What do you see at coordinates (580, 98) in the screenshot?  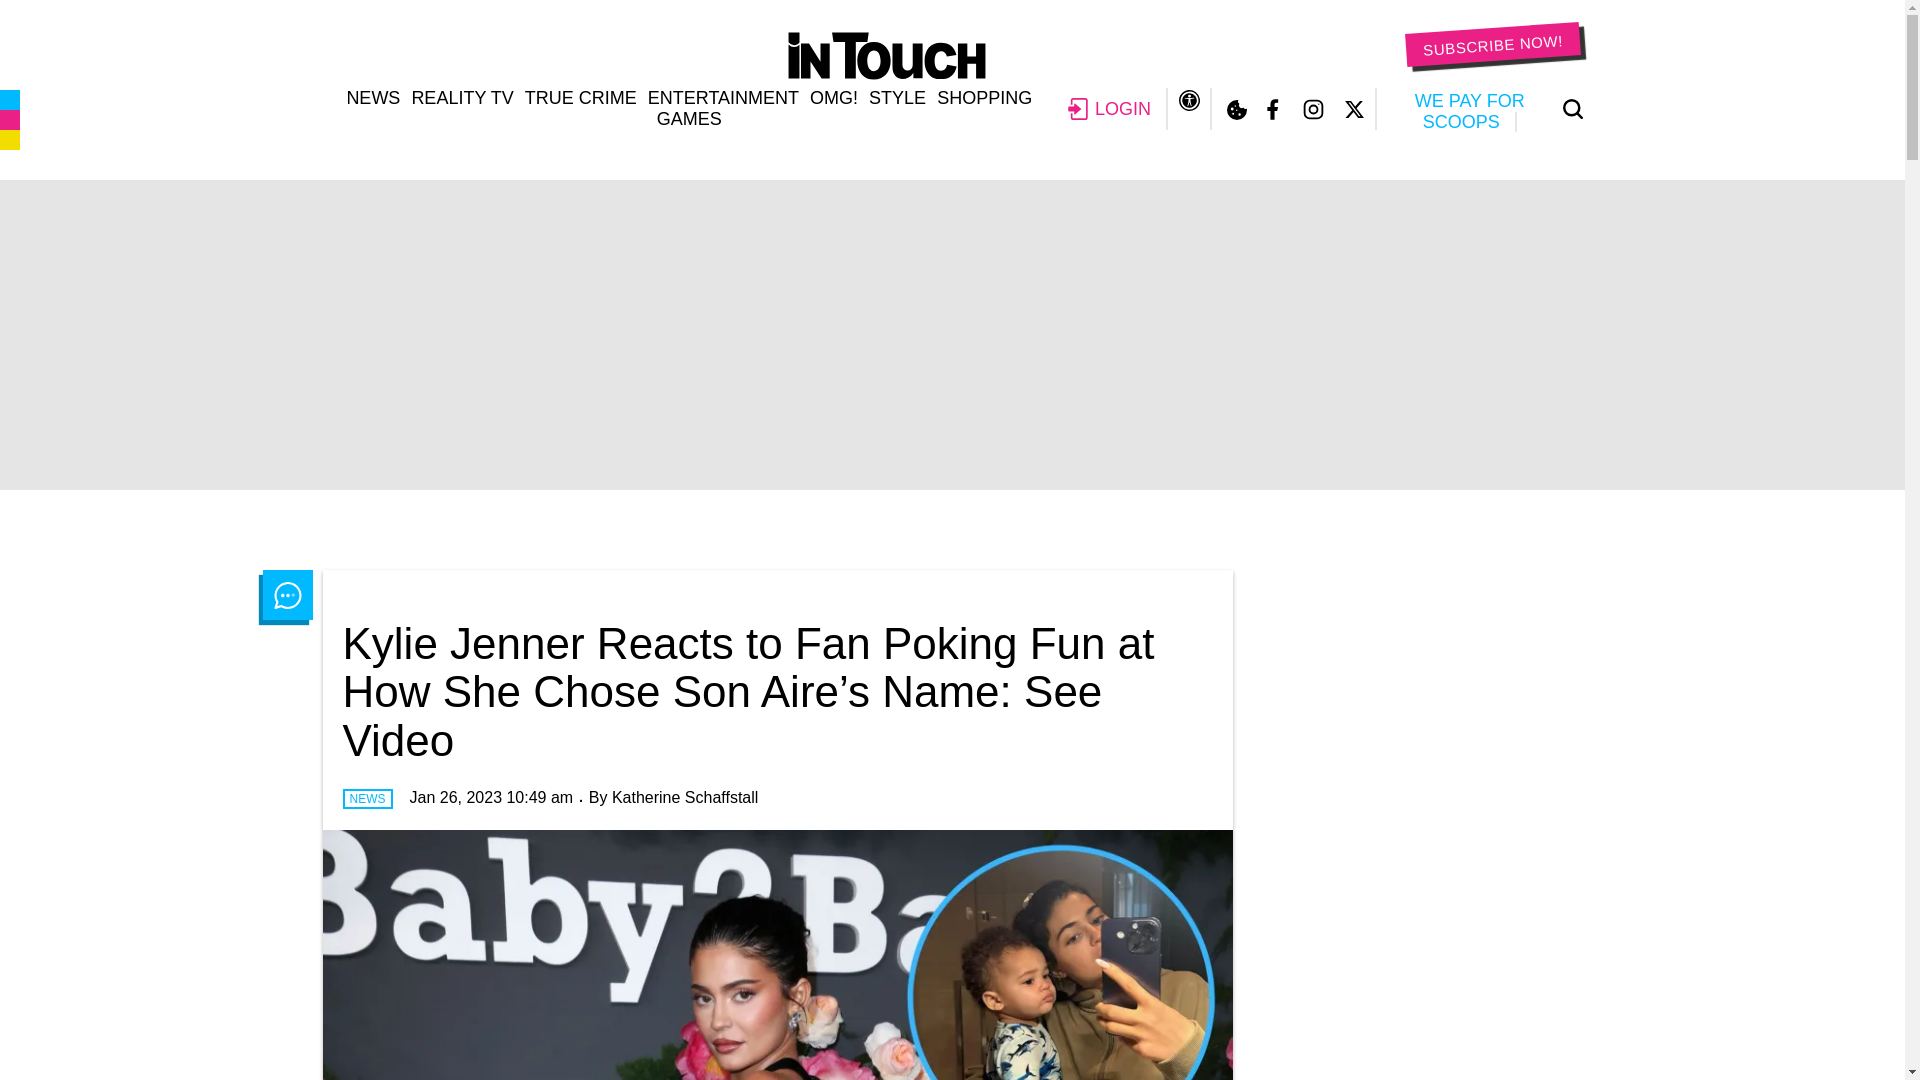 I see `TRUE CRIME` at bounding box center [580, 98].